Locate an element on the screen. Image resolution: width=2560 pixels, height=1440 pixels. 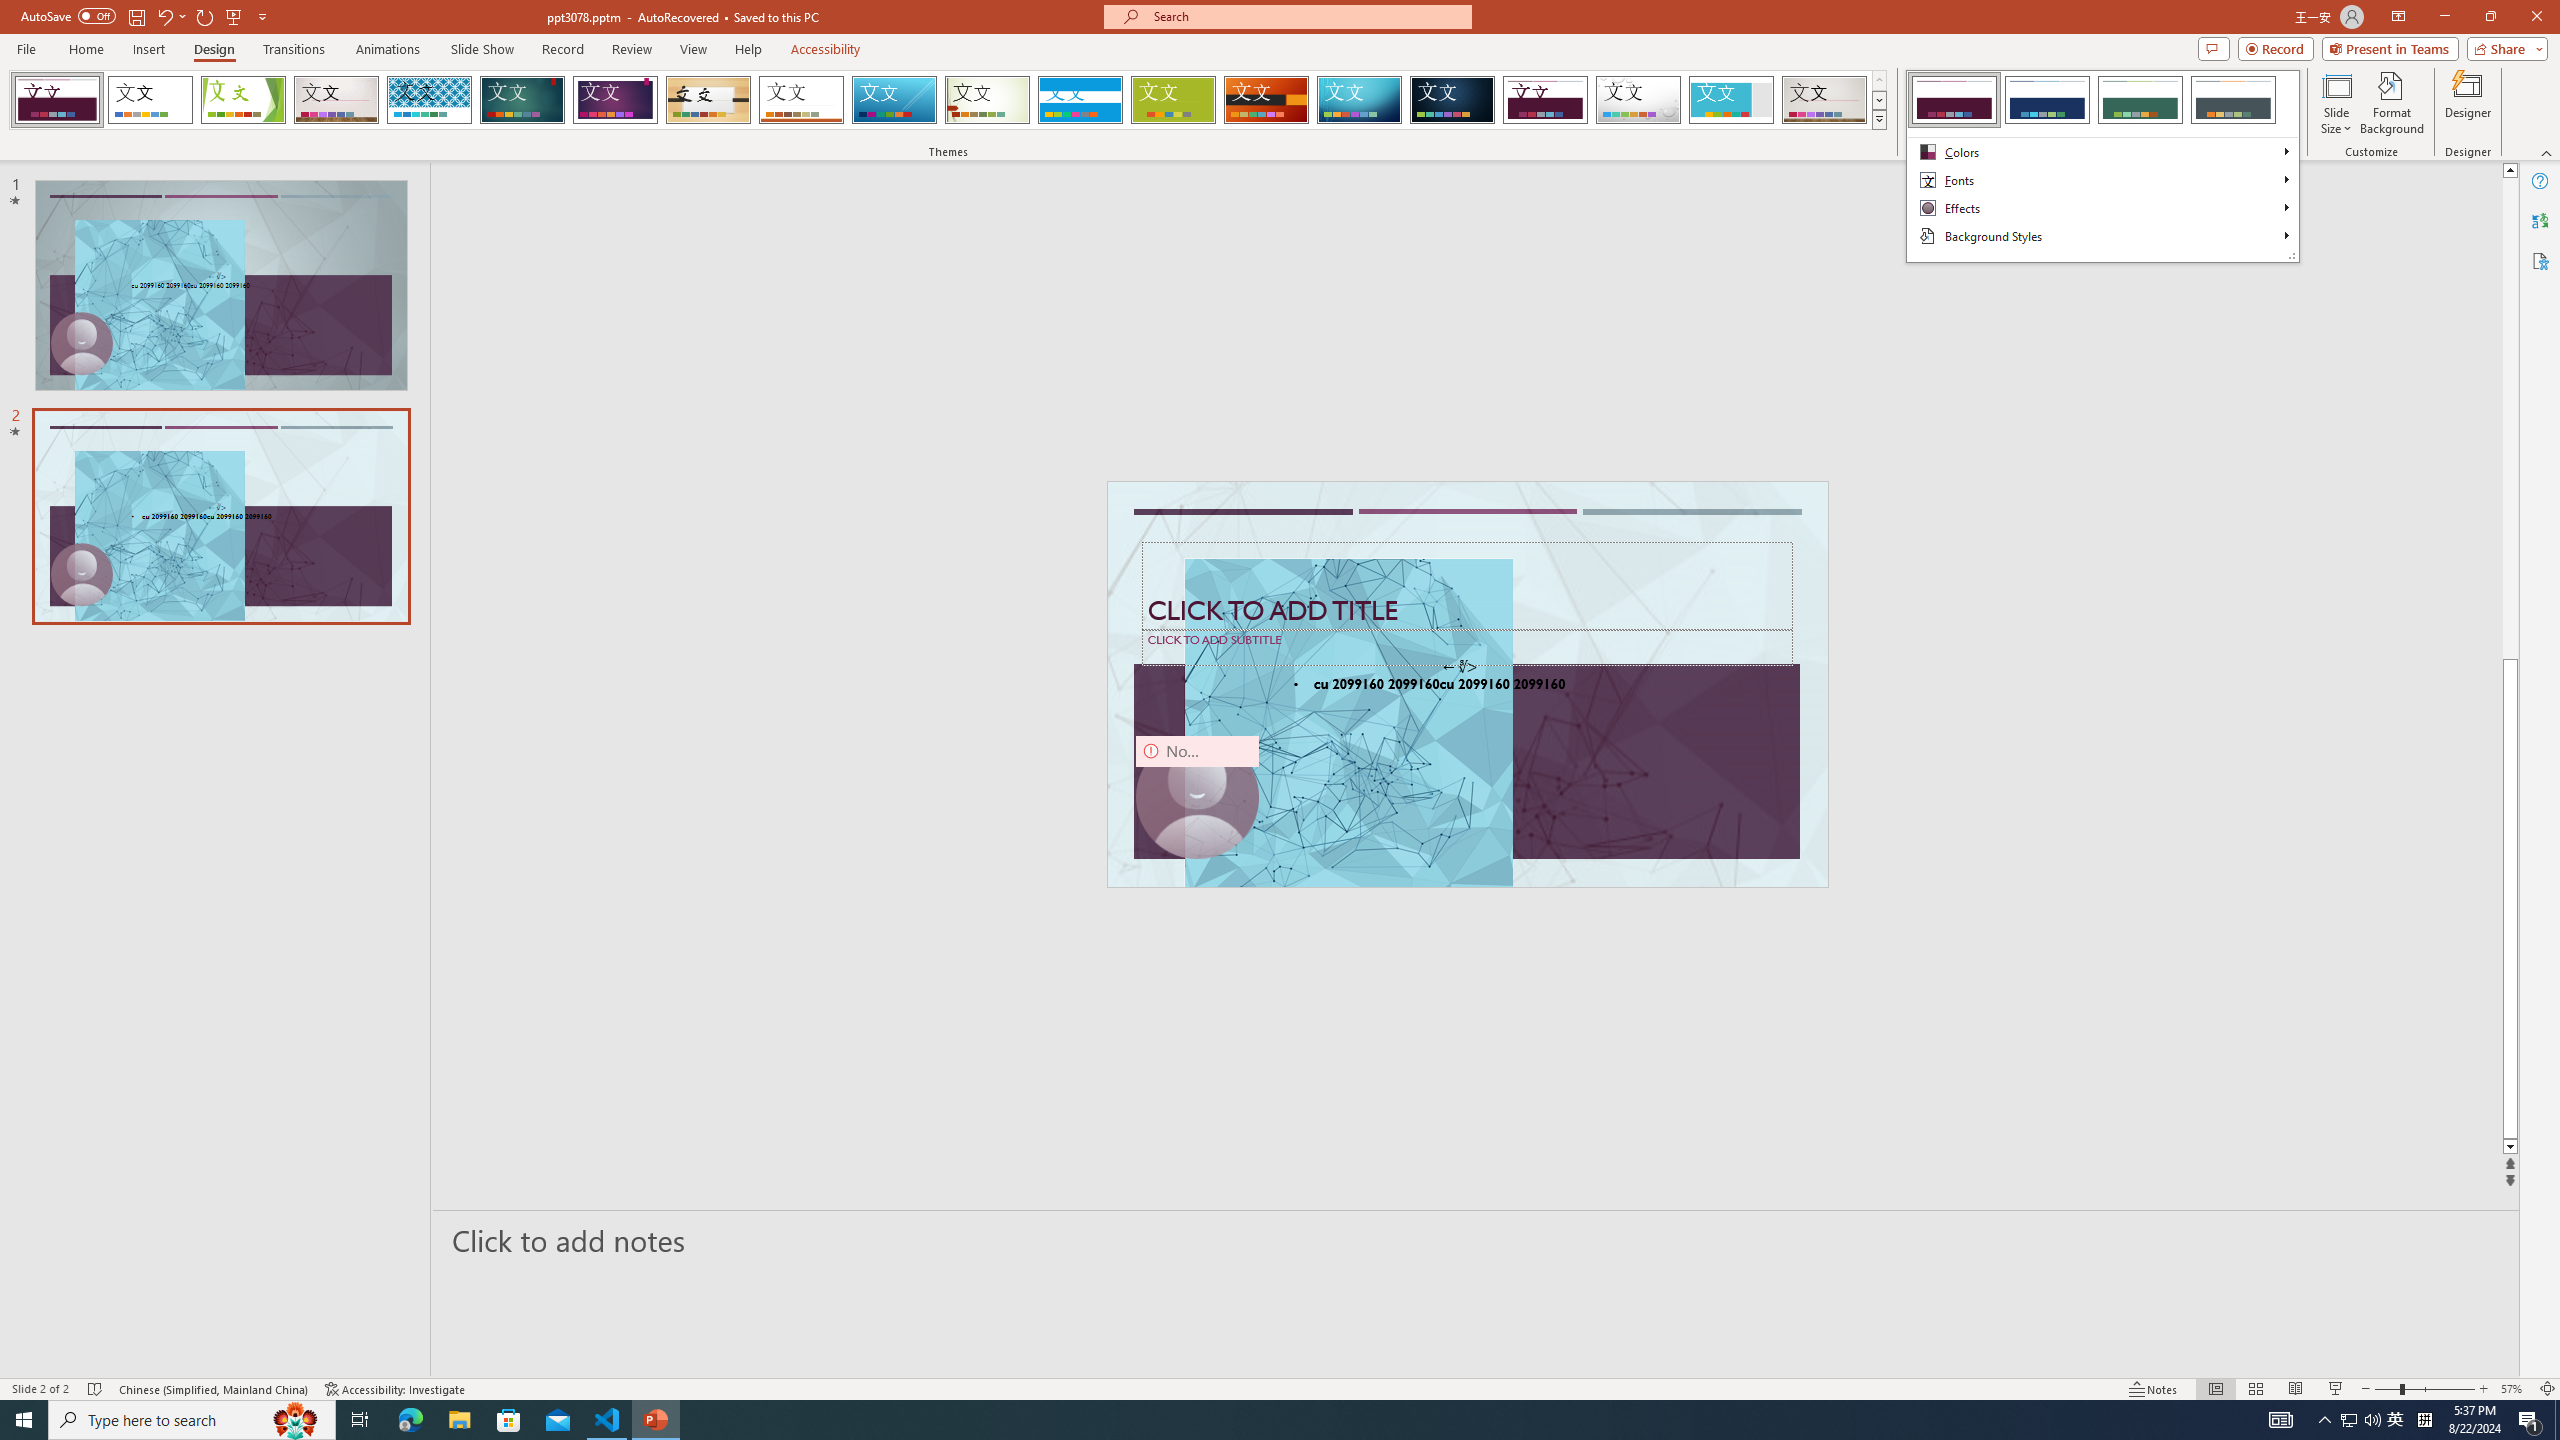
Page 1 content is located at coordinates (1266, 732).